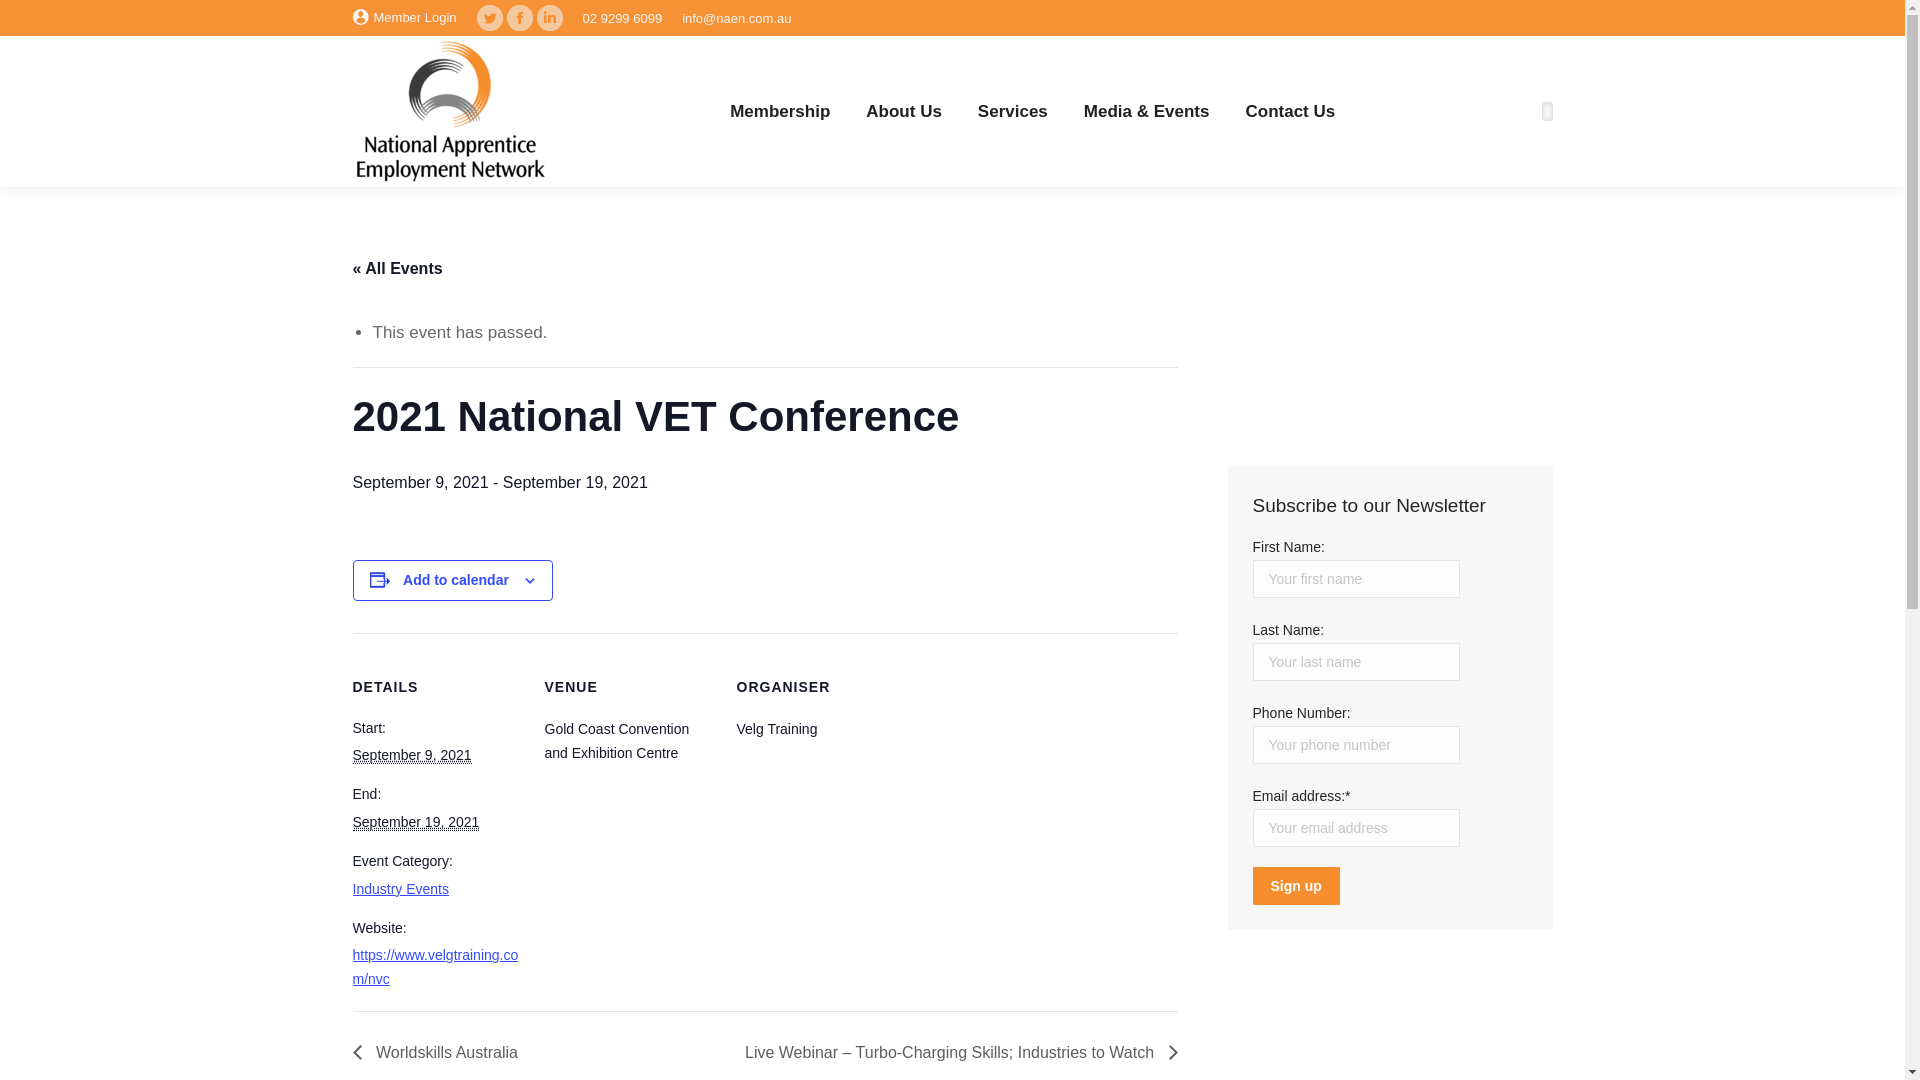 Image resolution: width=1920 pixels, height=1080 pixels. I want to click on Sign up, so click(1296, 886).